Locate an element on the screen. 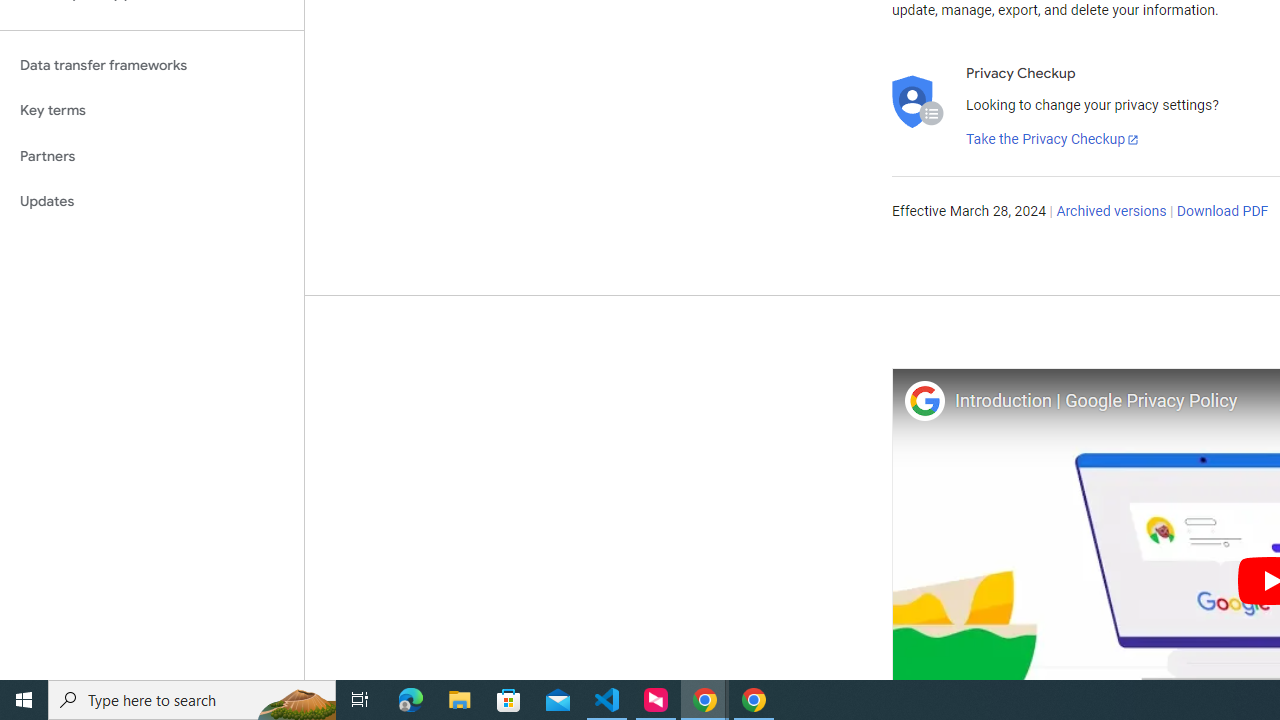 The image size is (1280, 720). Archived versions is located at coordinates (1112, 212).